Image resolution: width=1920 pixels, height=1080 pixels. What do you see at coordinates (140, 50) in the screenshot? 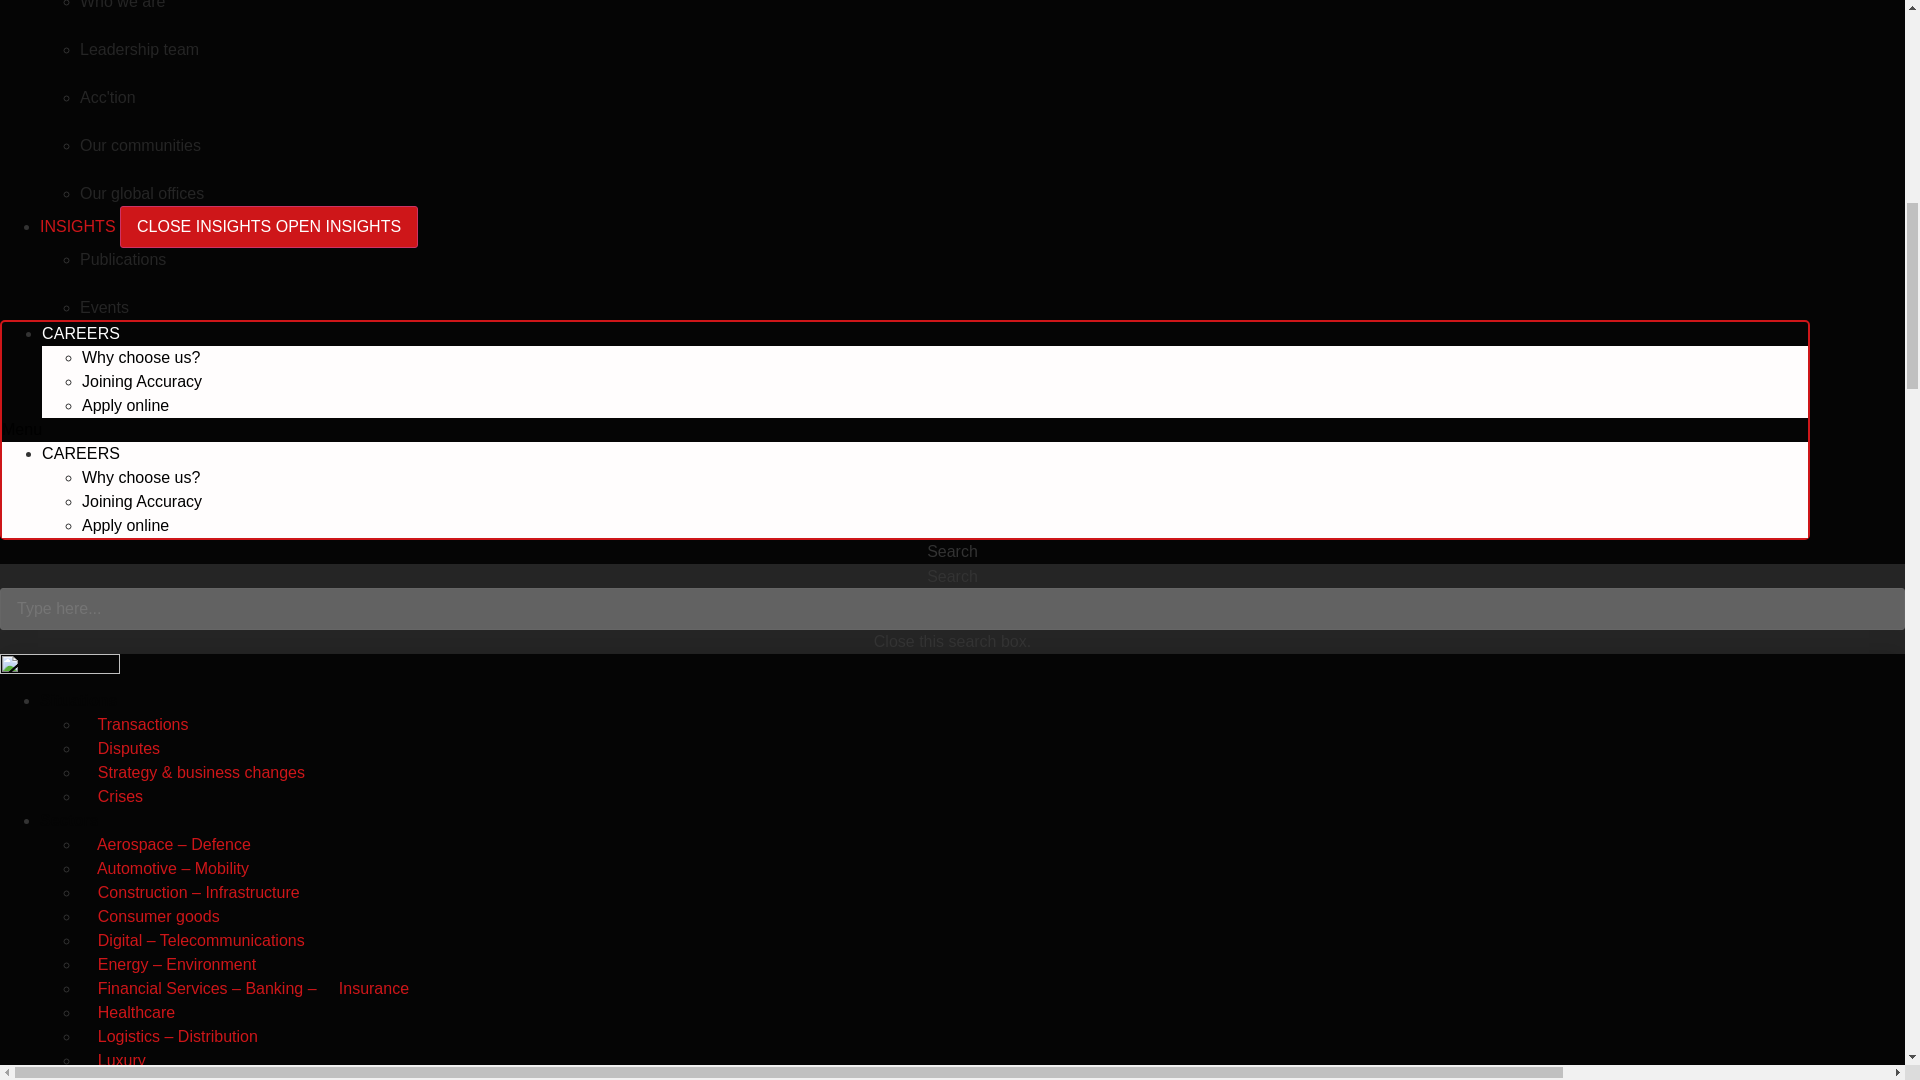
I see `Leadership team` at bounding box center [140, 50].